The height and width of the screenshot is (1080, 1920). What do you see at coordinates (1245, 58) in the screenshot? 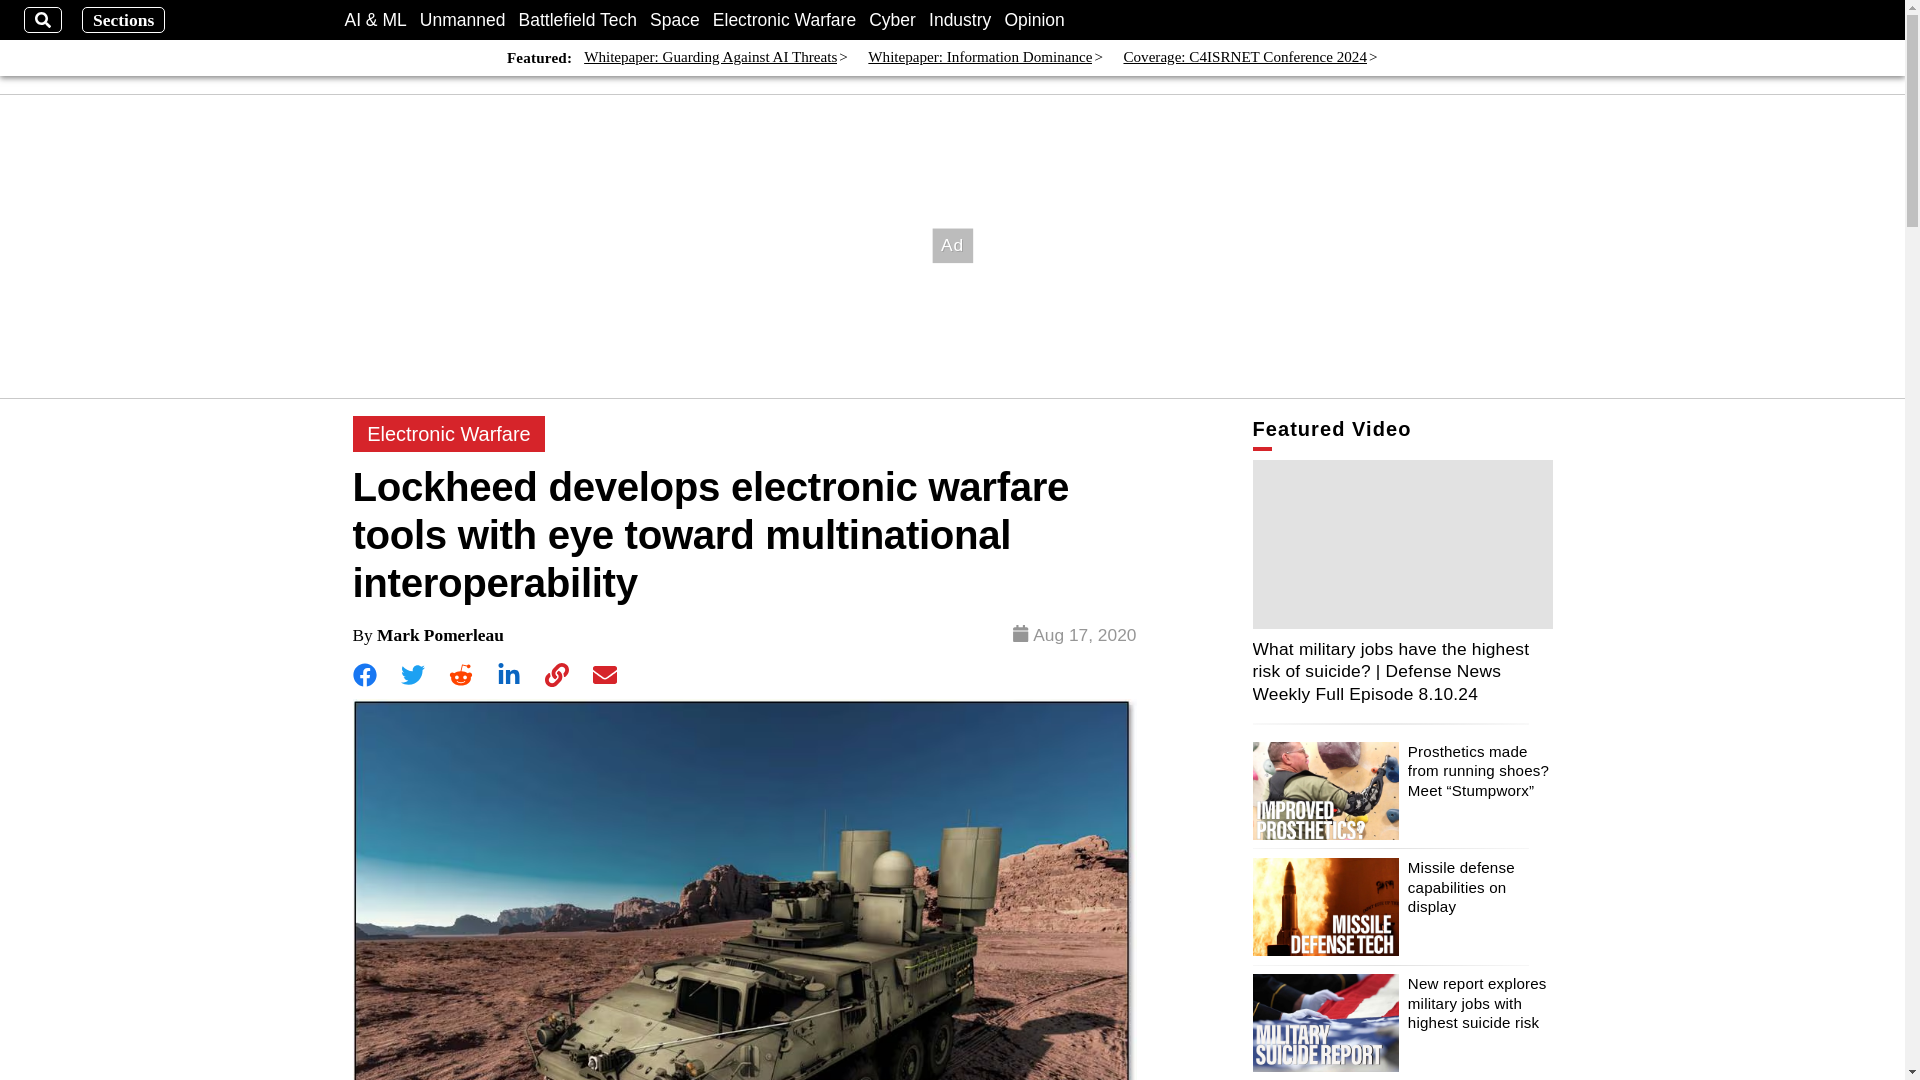
I see `Coverage: C4ISRNET Conference 2024` at bounding box center [1245, 58].